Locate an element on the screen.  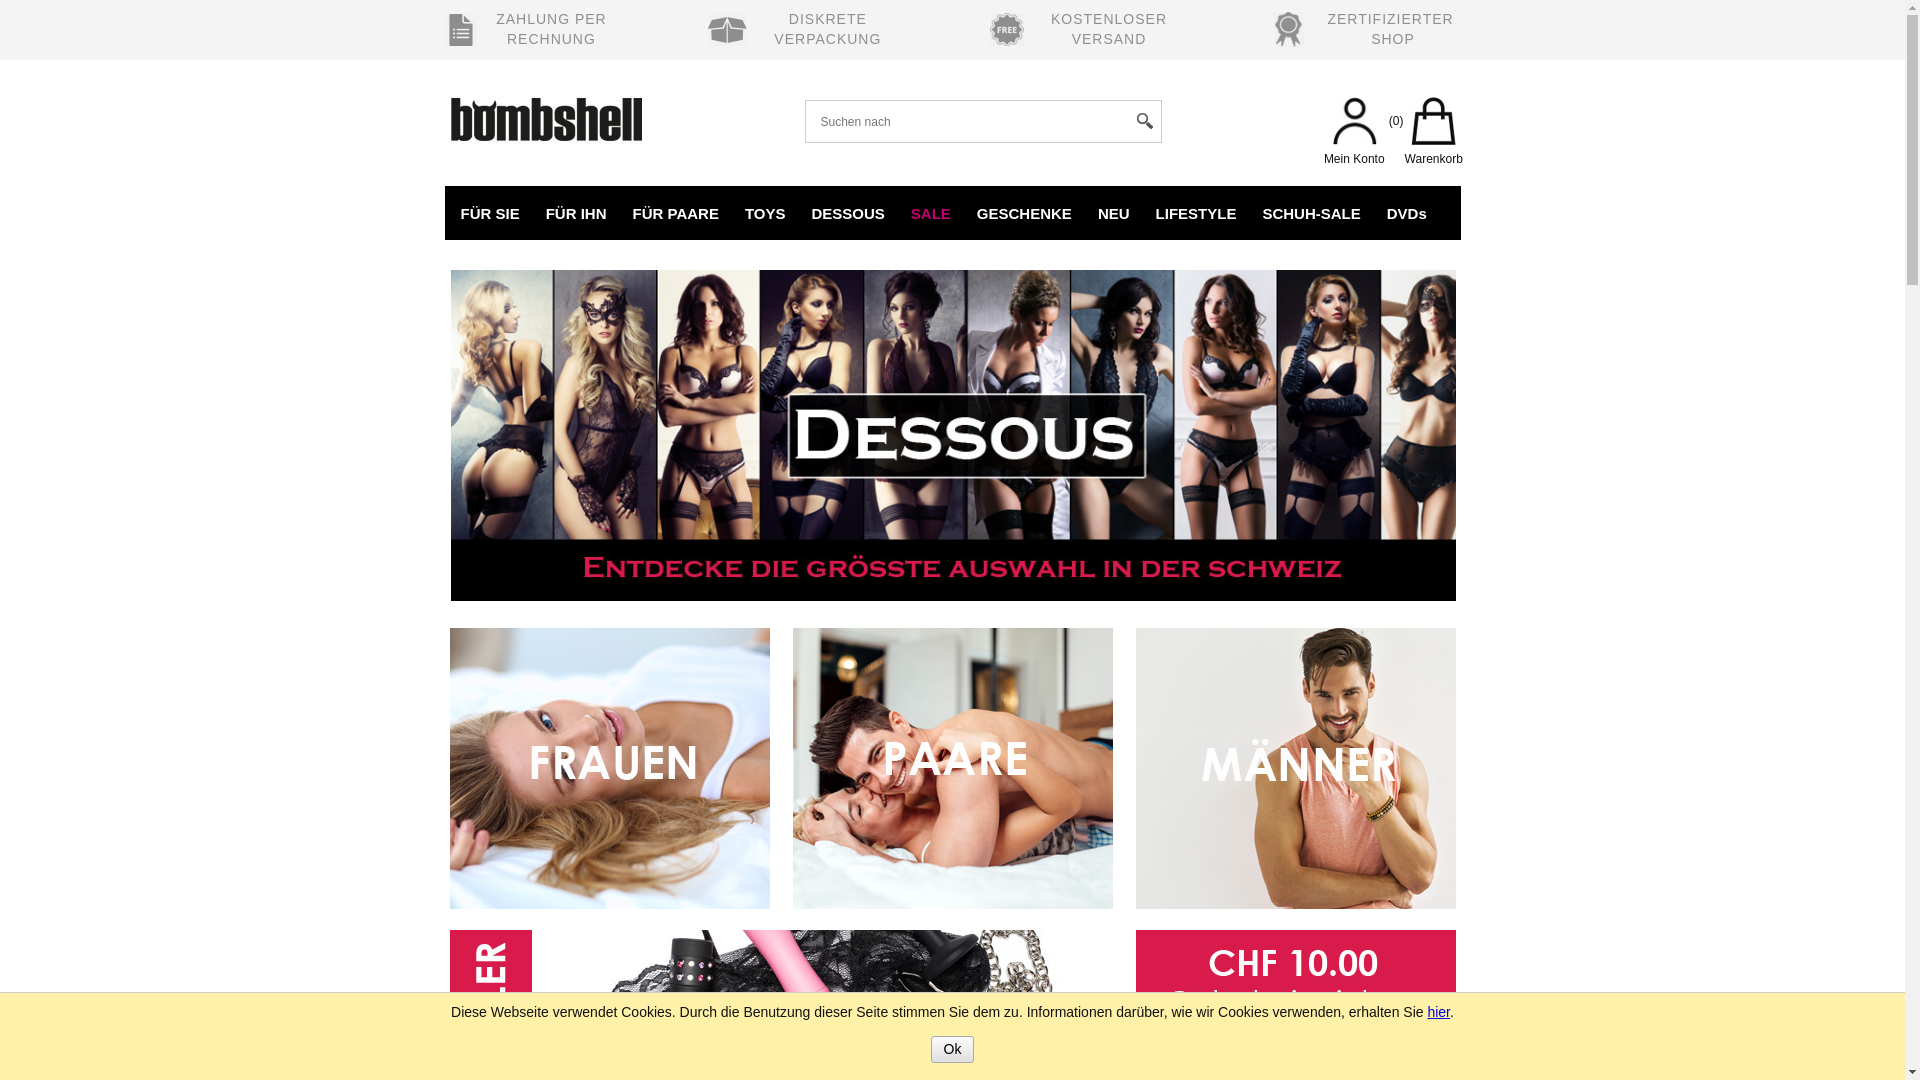
Toys fuer Sie is located at coordinates (610, 768).